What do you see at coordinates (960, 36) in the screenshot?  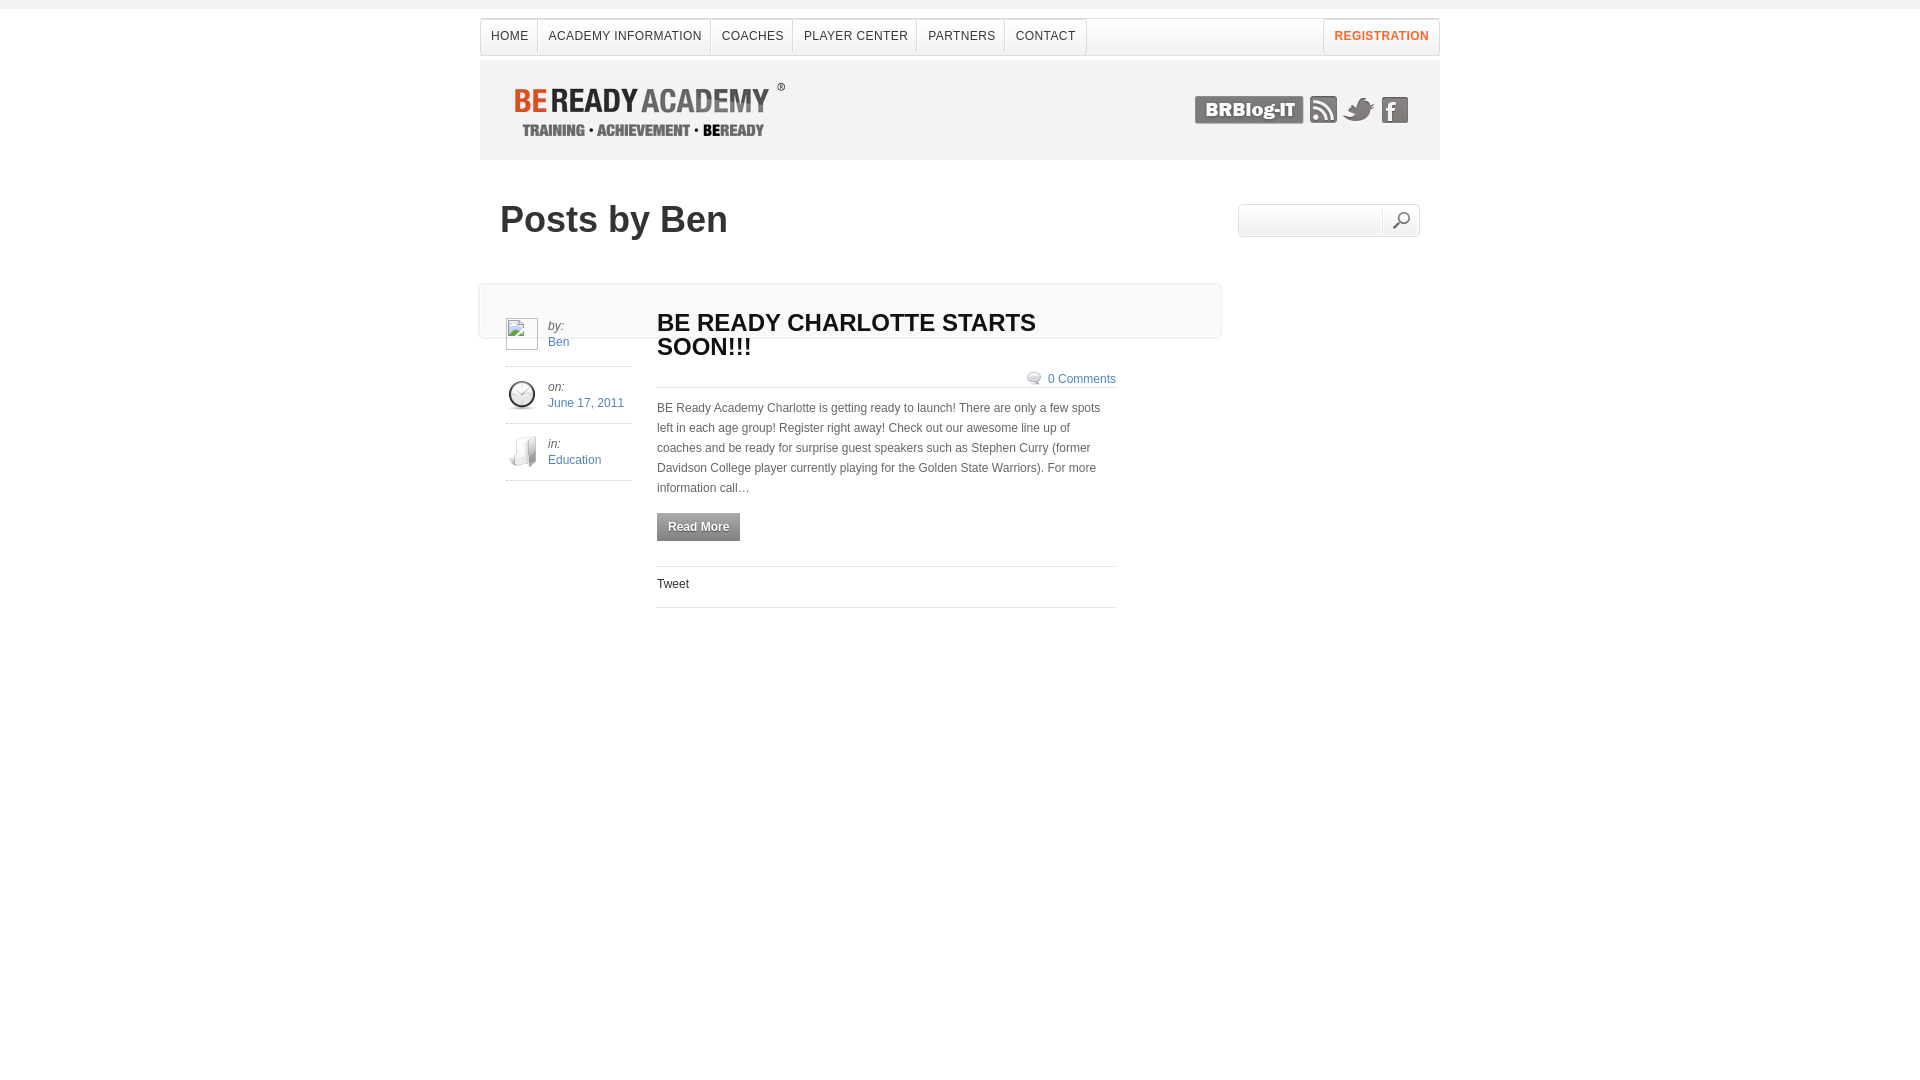 I see `PARTNERS` at bounding box center [960, 36].